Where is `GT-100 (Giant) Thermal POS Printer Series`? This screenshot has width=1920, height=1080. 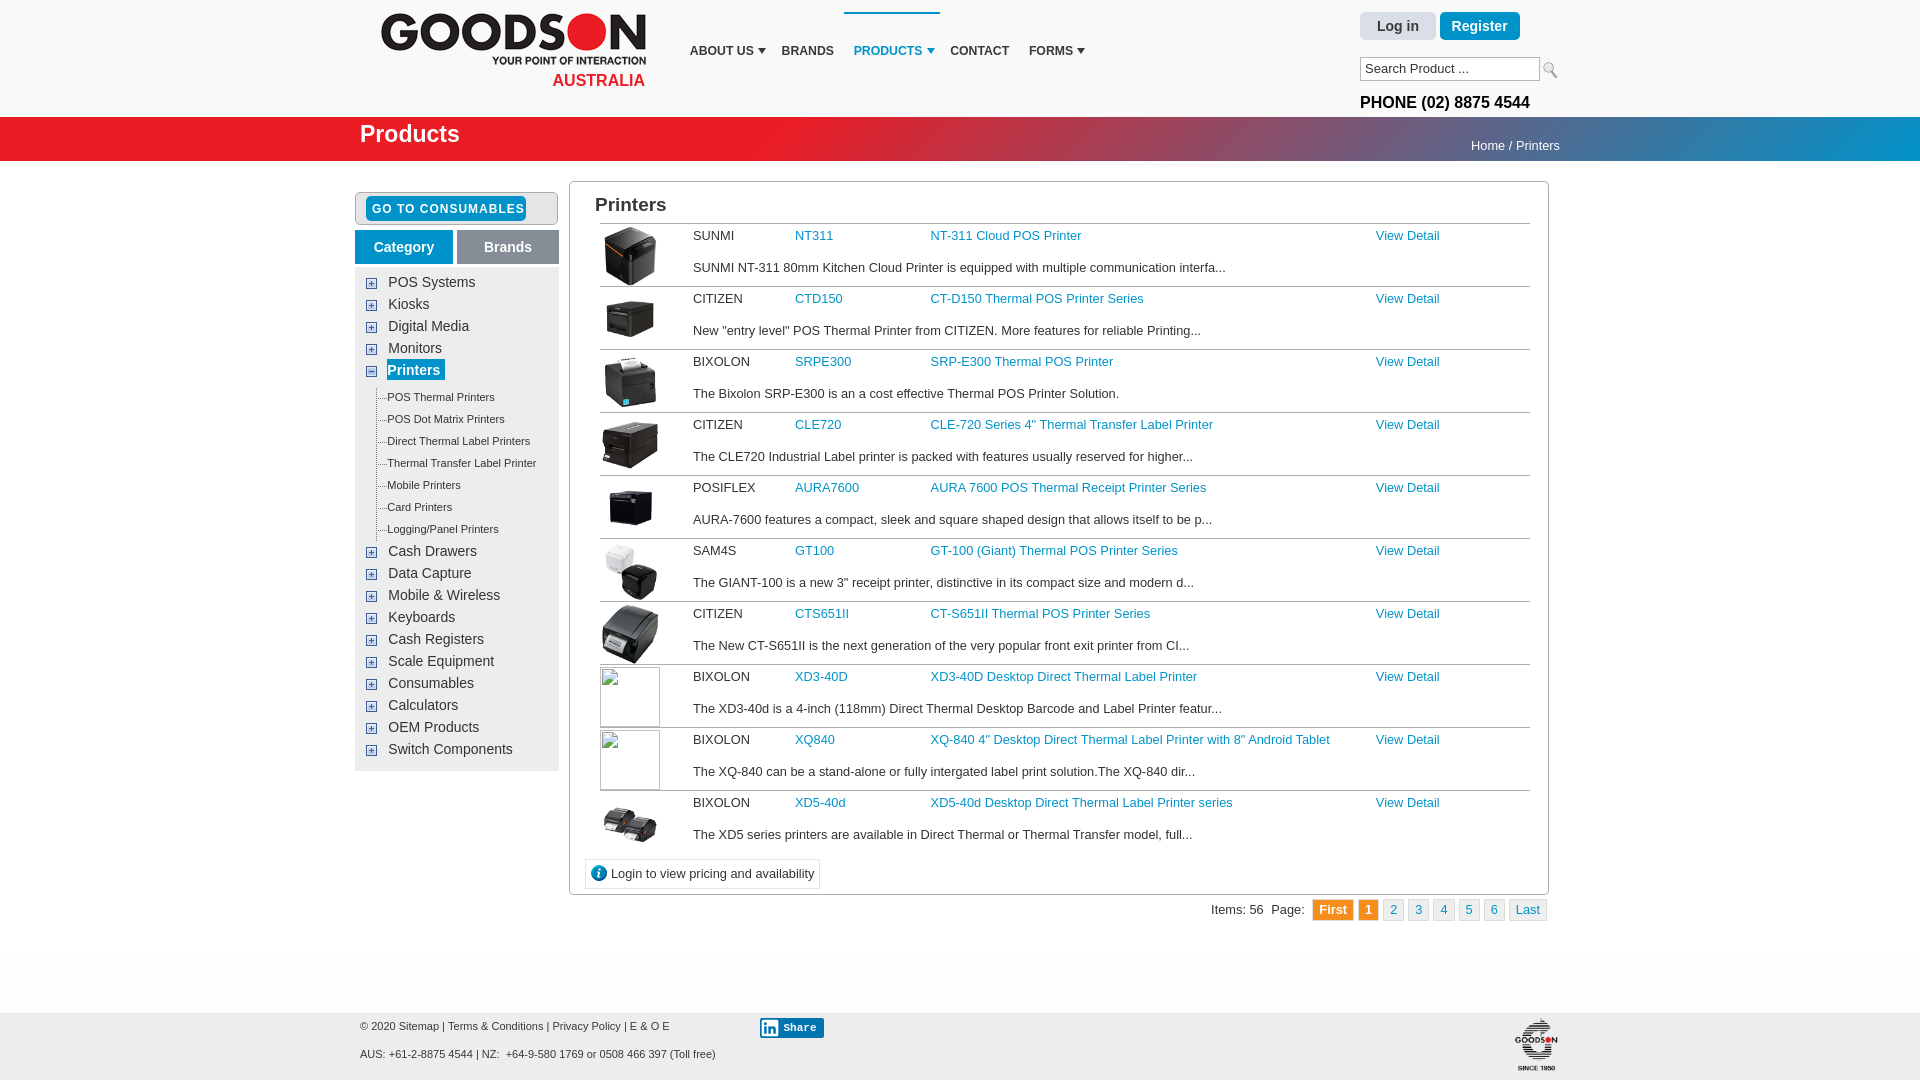
GT-100 (Giant) Thermal POS Printer Series is located at coordinates (630, 571).